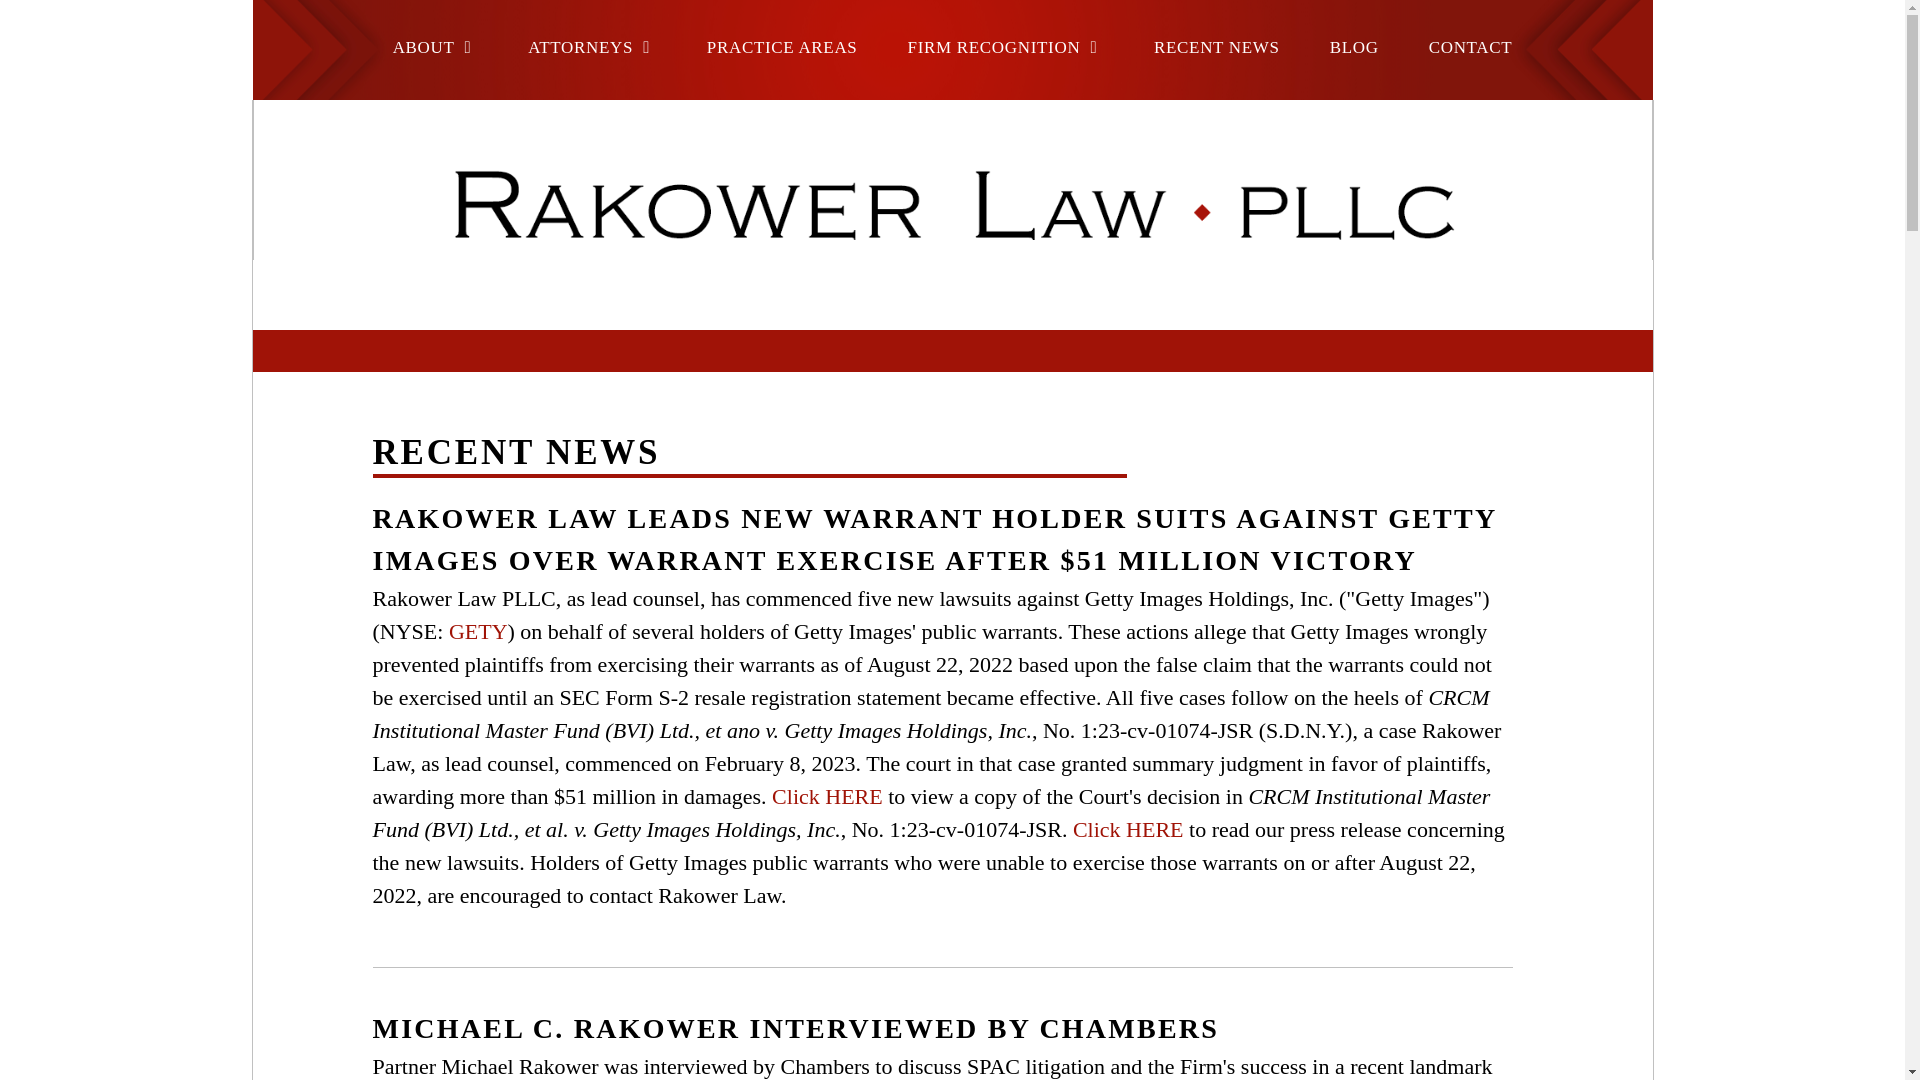 This screenshot has height=1080, width=1920. What do you see at coordinates (1006, 48) in the screenshot?
I see `FIRM RECOGNITION` at bounding box center [1006, 48].